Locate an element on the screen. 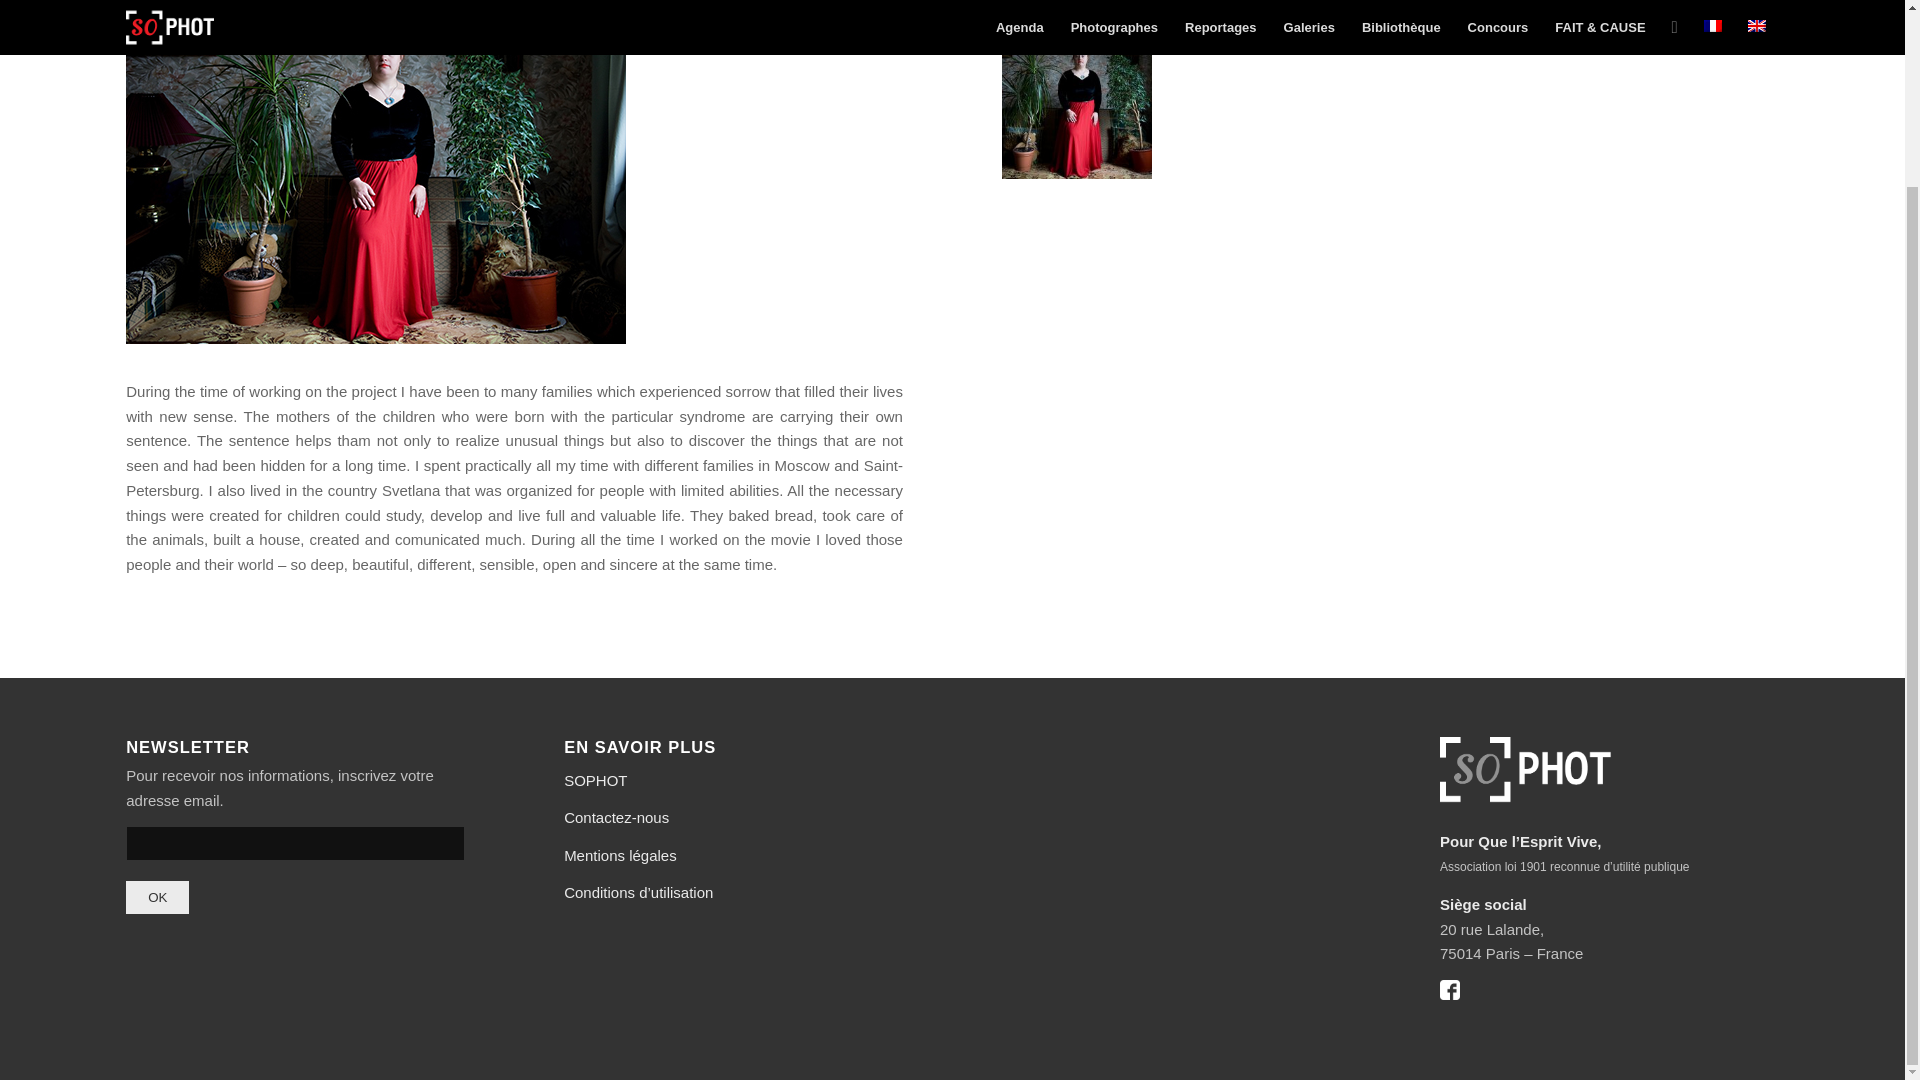  Simplicity syndrome is located at coordinates (380, 172).